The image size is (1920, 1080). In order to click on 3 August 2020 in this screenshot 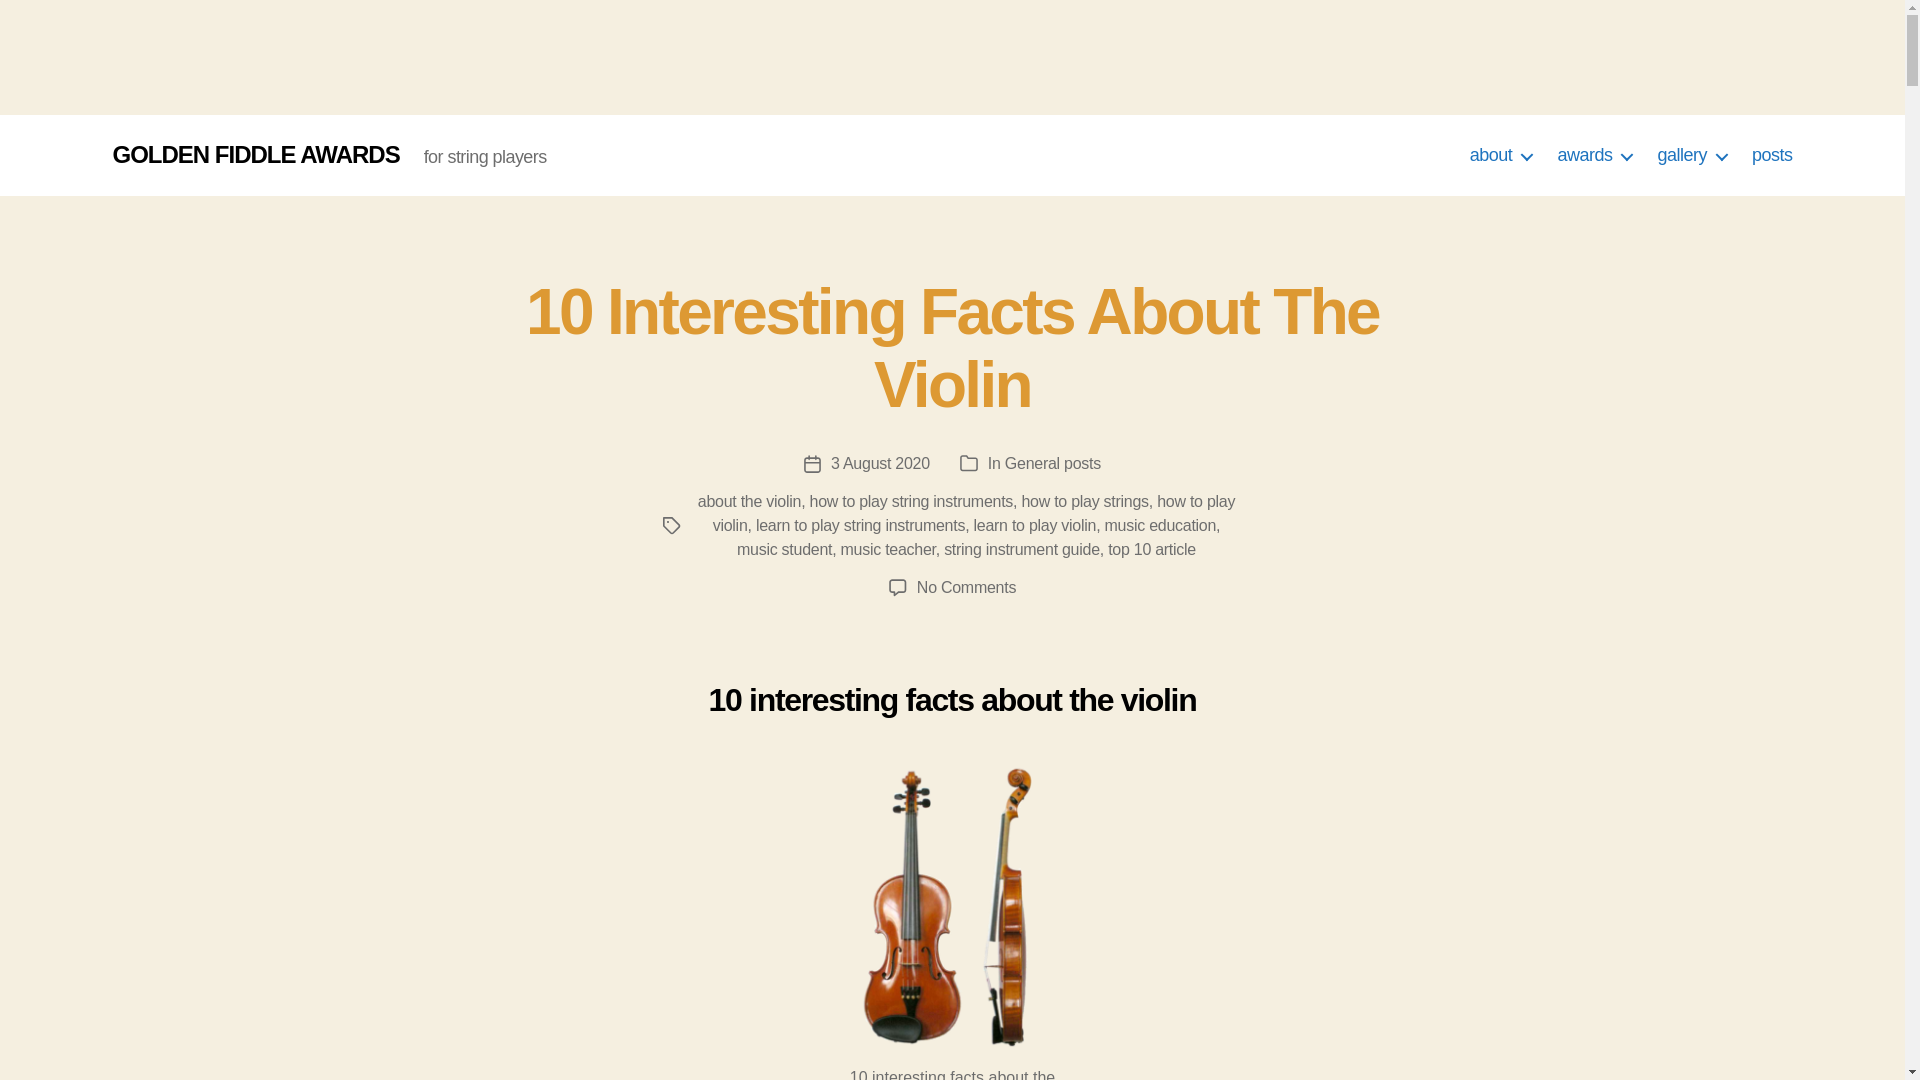, I will do `click(880, 462)`.